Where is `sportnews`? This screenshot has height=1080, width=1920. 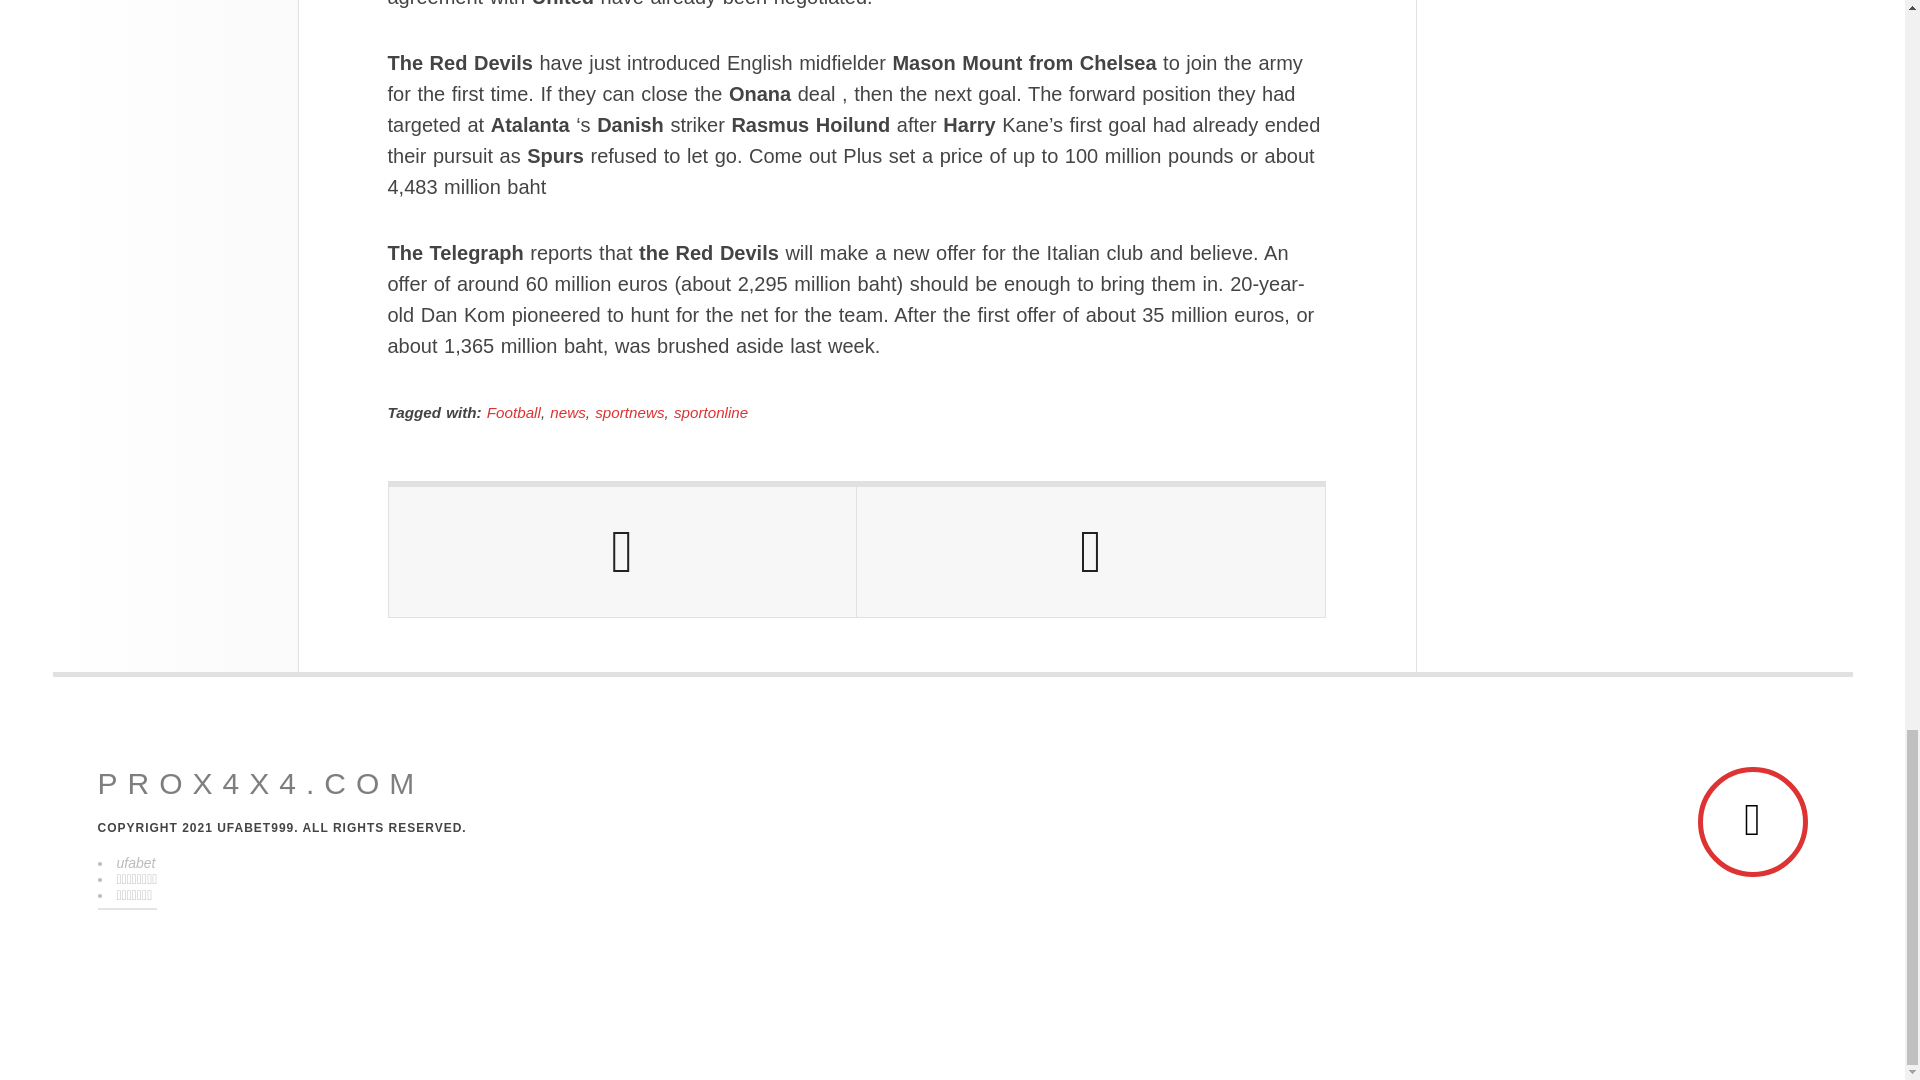 sportnews is located at coordinates (630, 412).